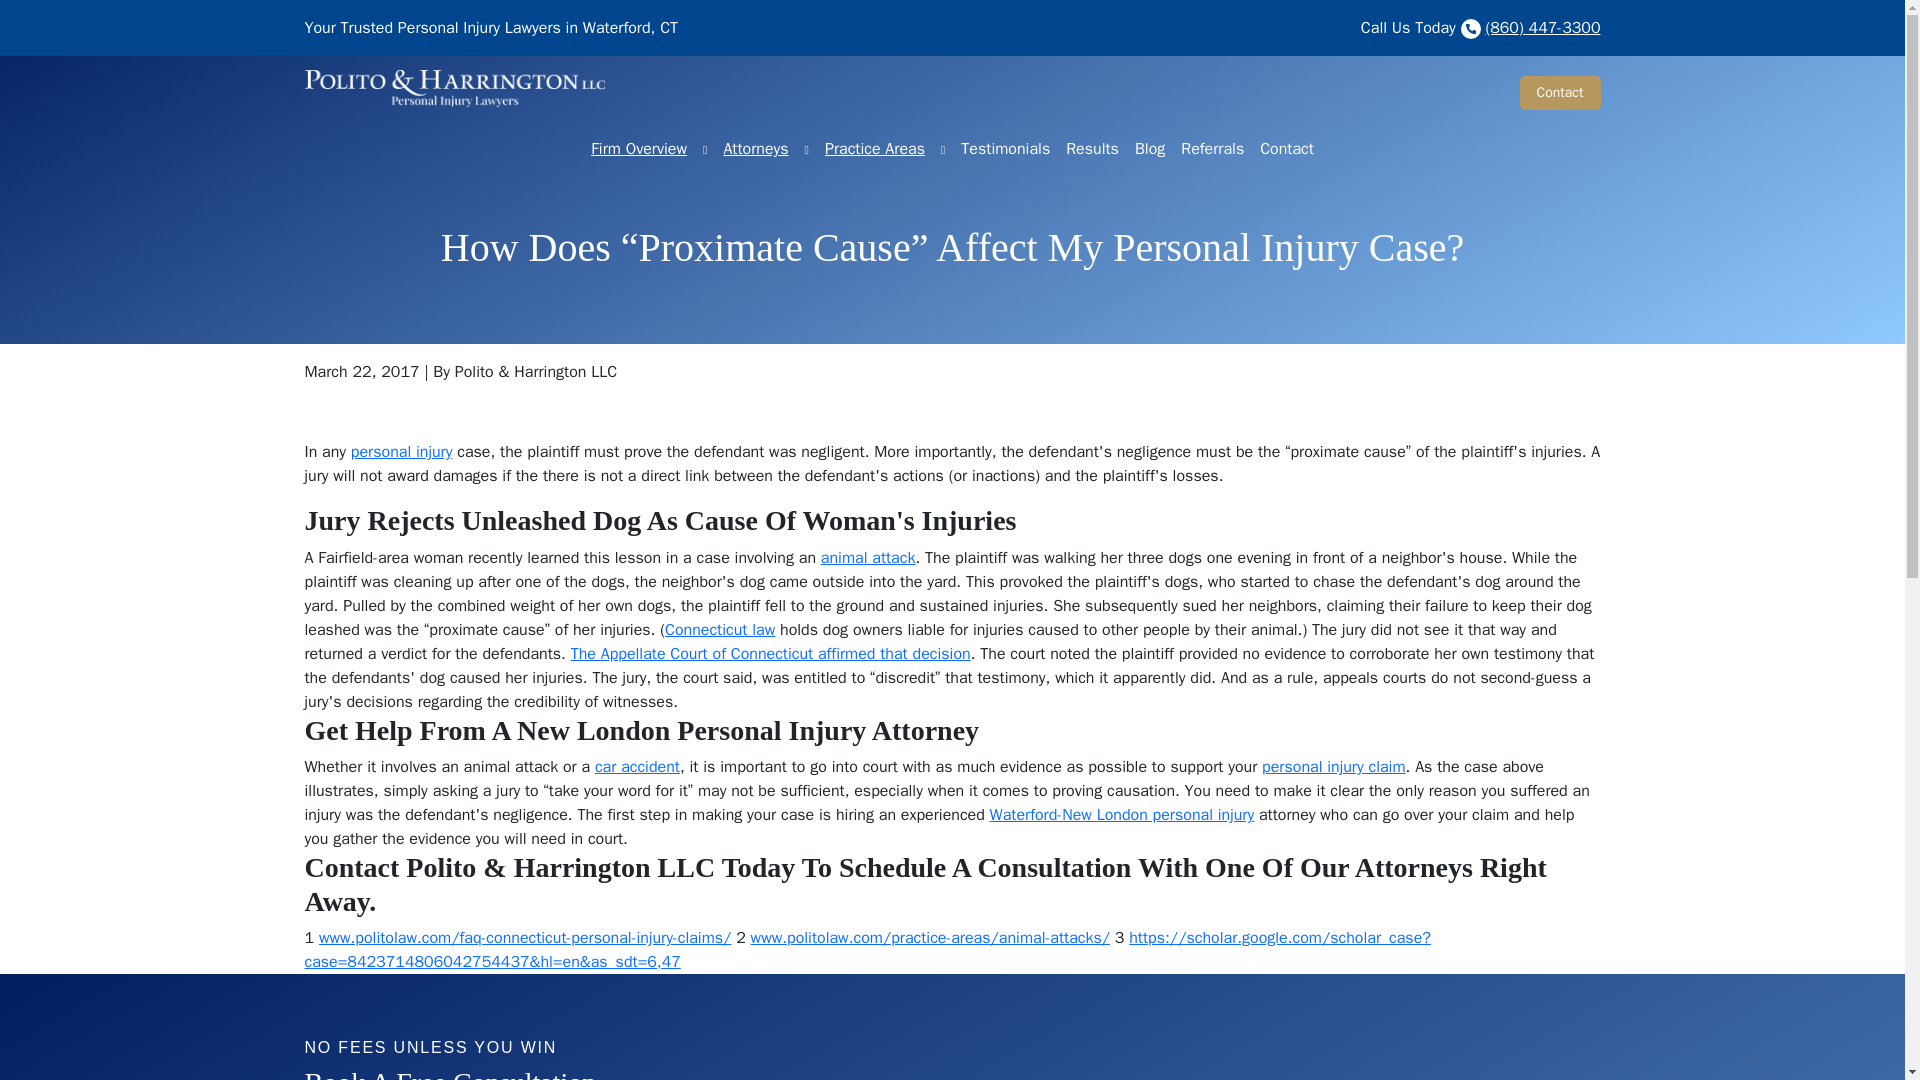  Describe the element at coordinates (1286, 148) in the screenshot. I see `Contact` at that location.